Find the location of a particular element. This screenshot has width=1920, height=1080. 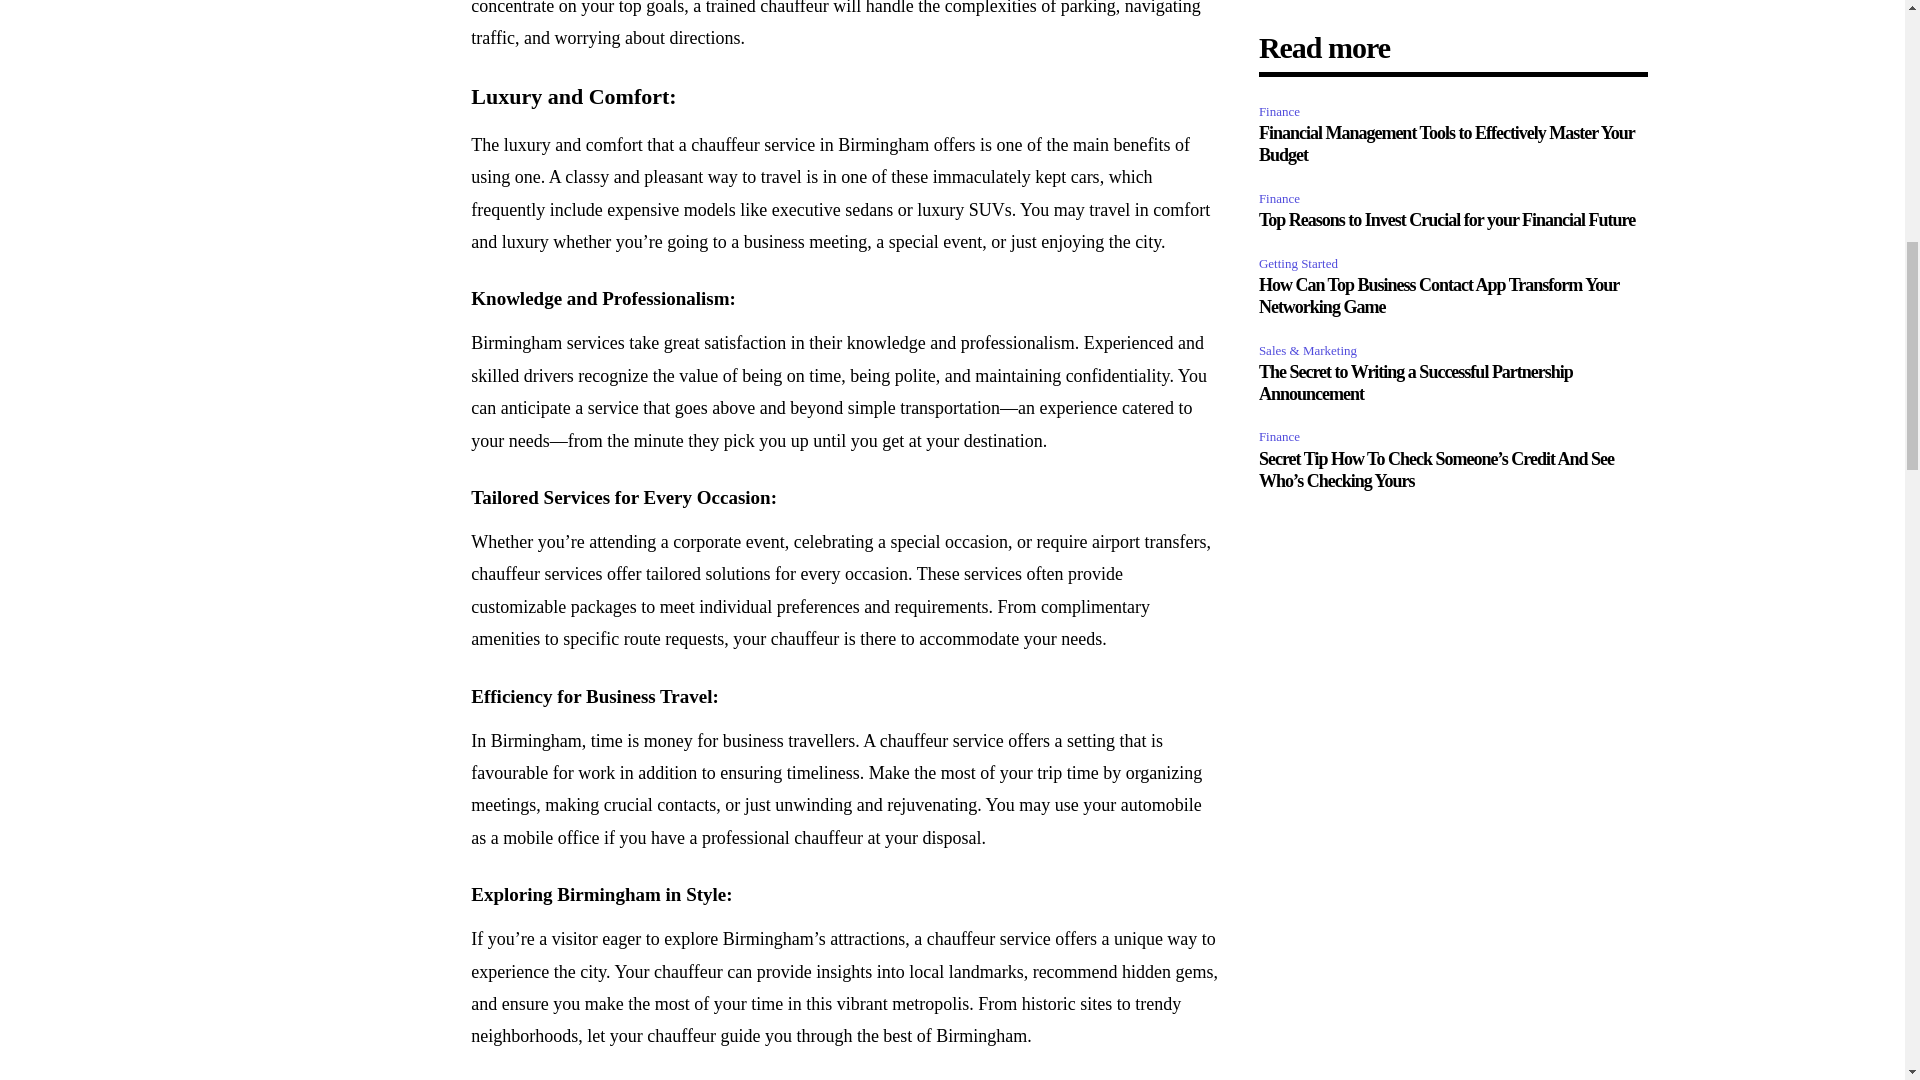

Financial Management Tools to Effectively Master Your Budget is located at coordinates (1447, 144).